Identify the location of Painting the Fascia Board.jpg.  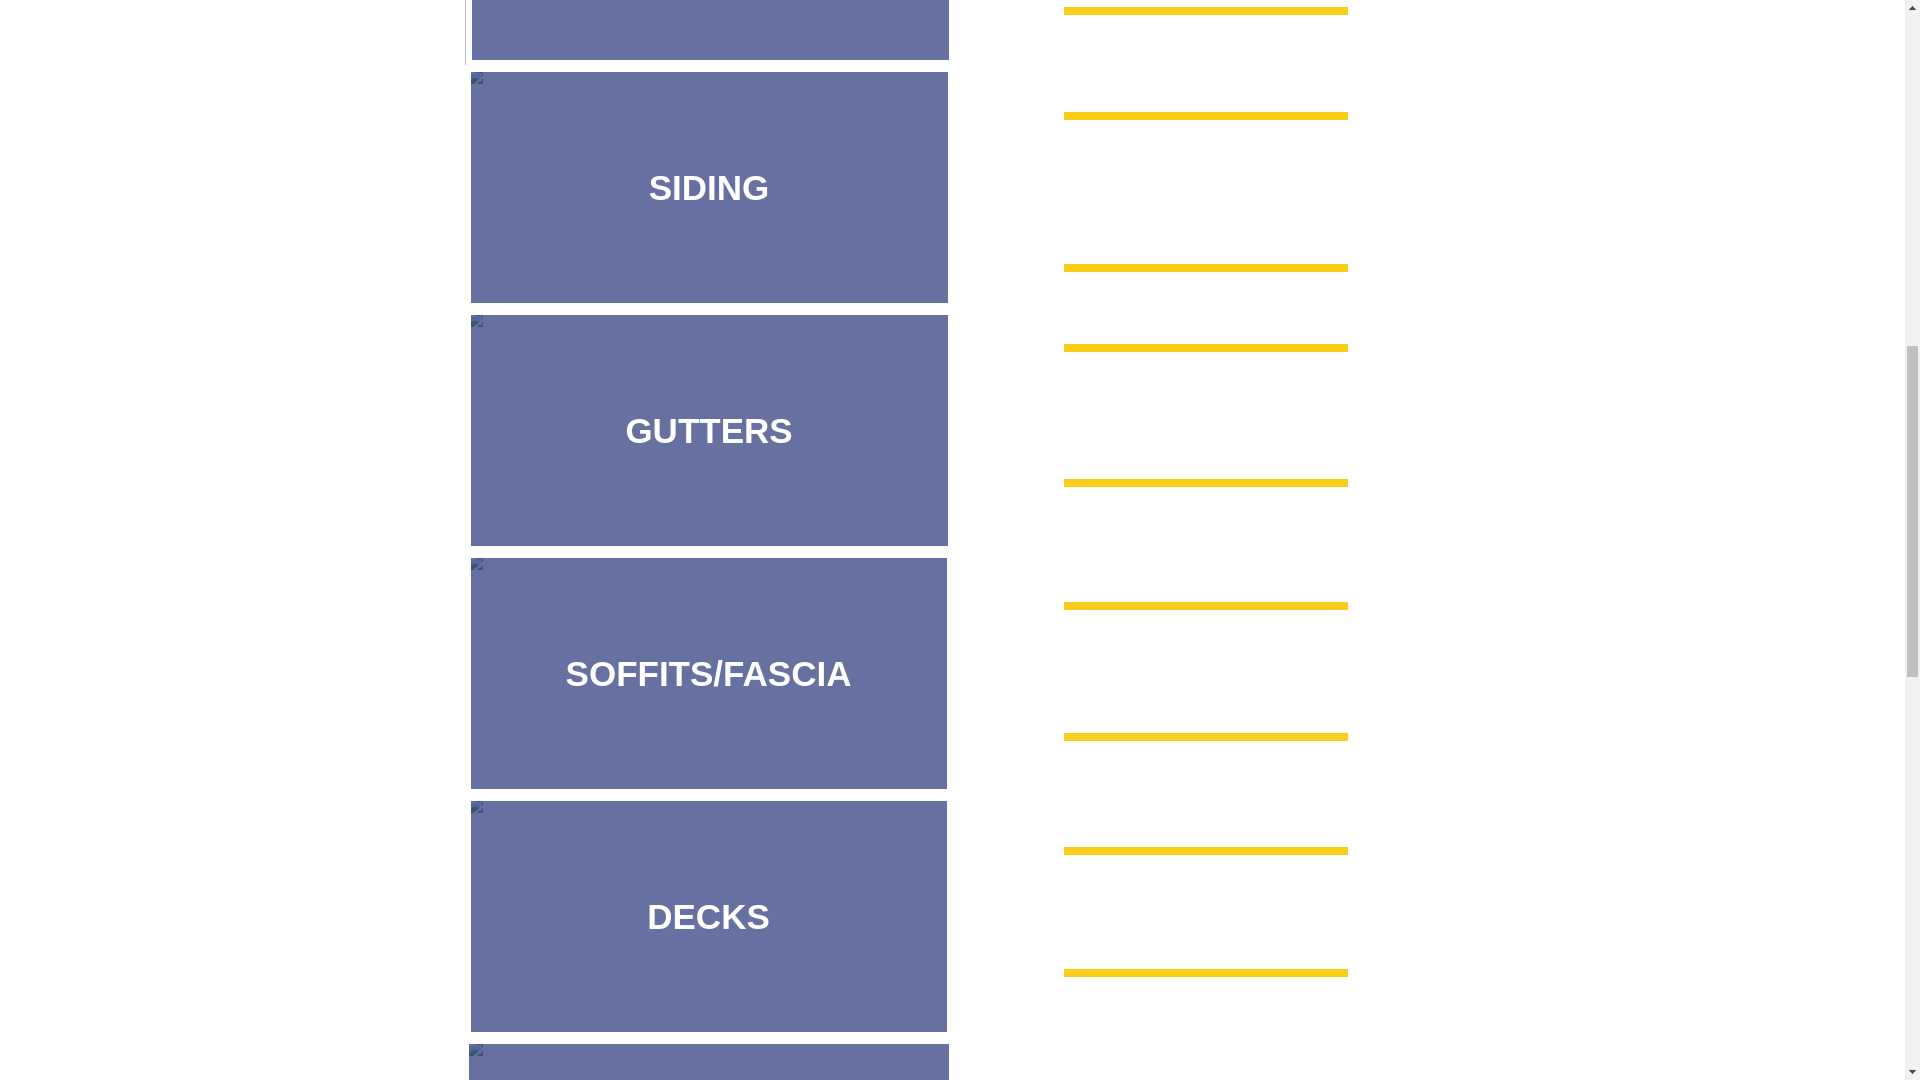
(708, 672).